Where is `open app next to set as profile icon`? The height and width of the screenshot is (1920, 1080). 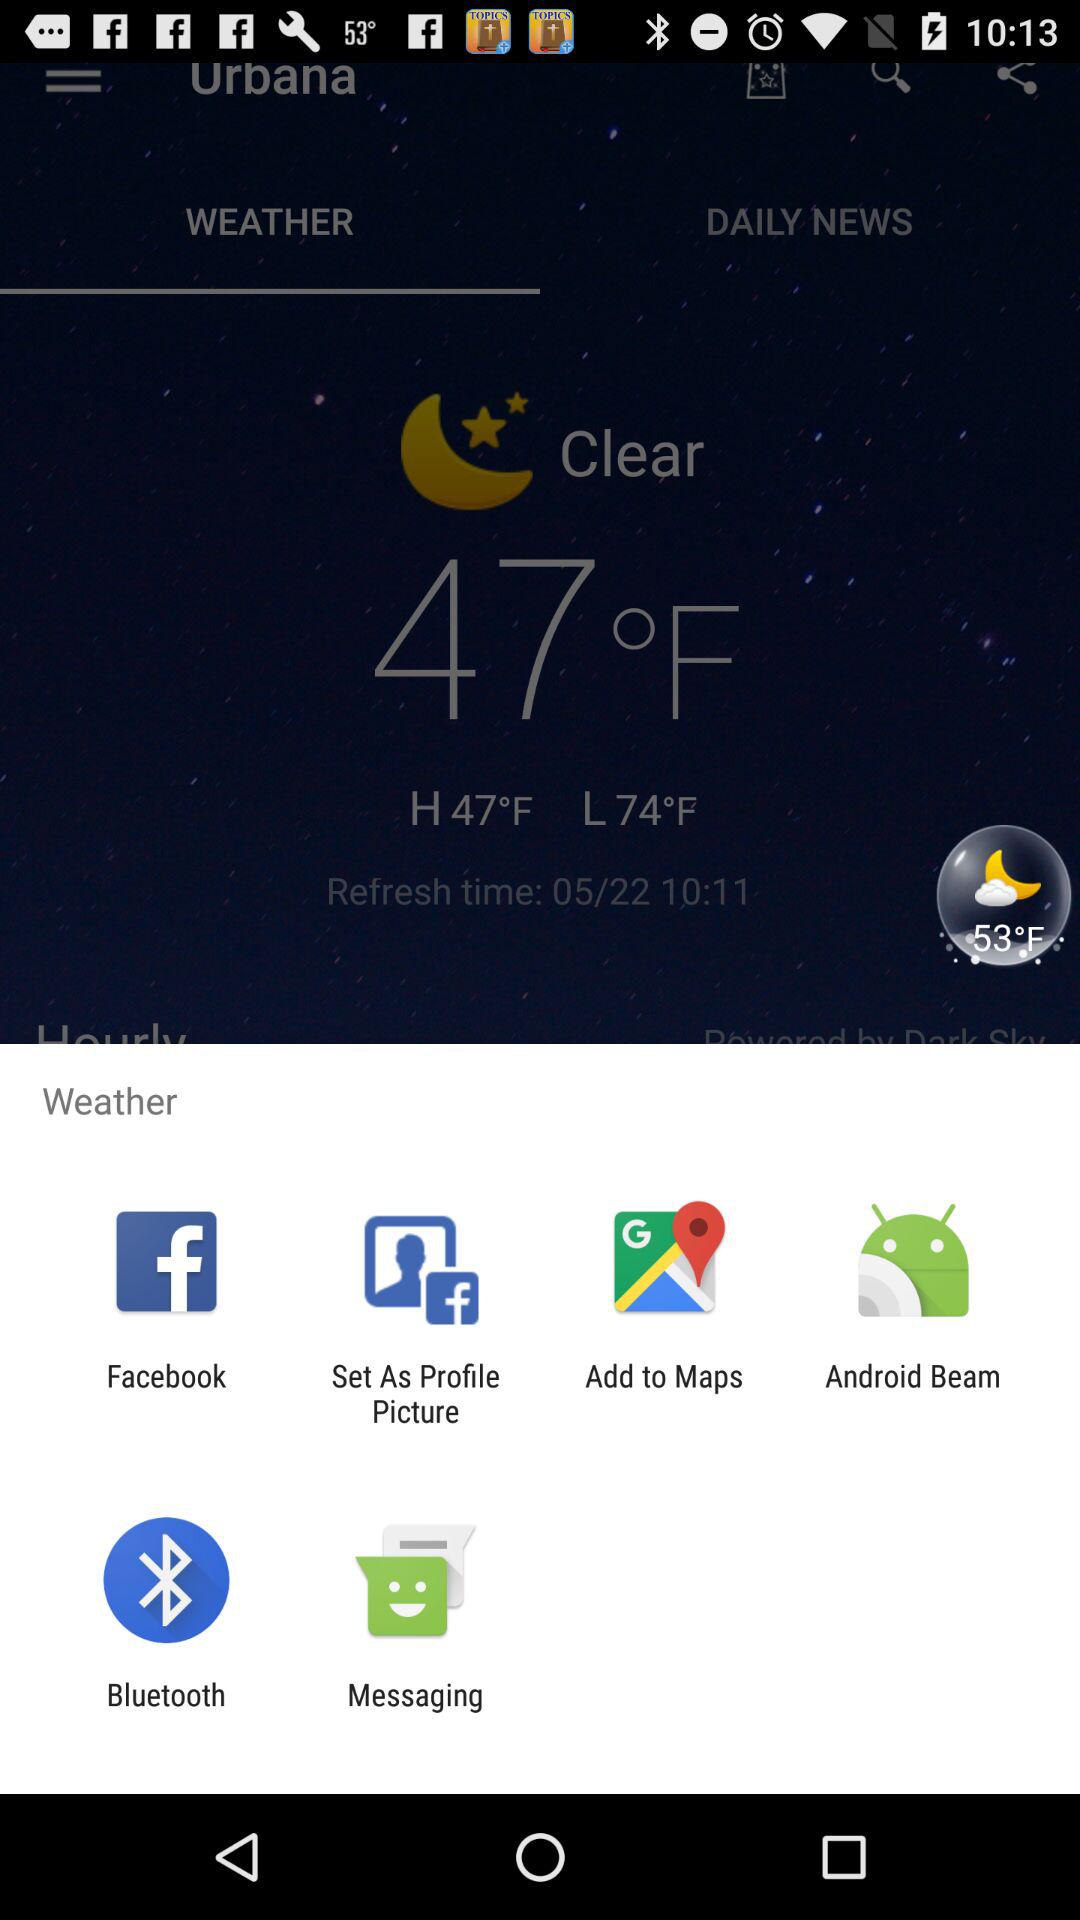 open app next to set as profile icon is located at coordinates (166, 1393).